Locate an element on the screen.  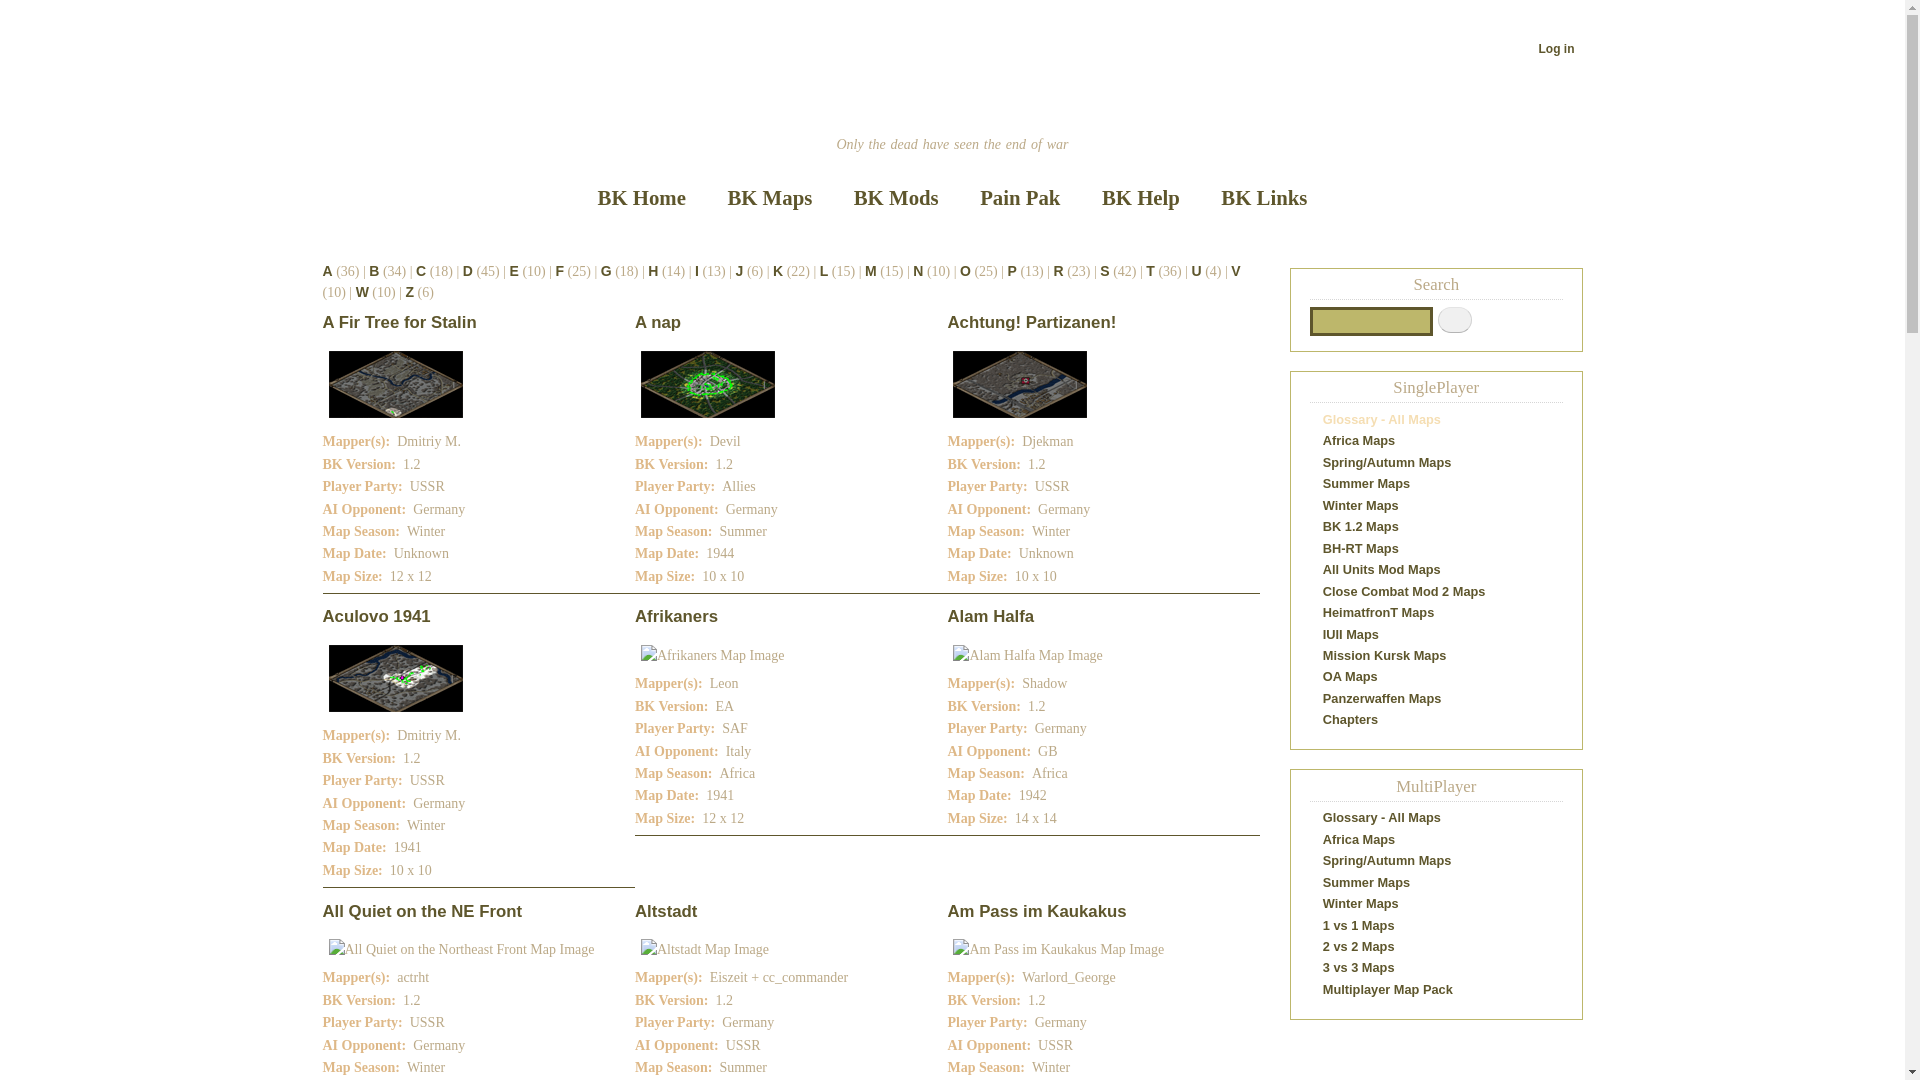
Glossary - All Maps is located at coordinates (1382, 420).